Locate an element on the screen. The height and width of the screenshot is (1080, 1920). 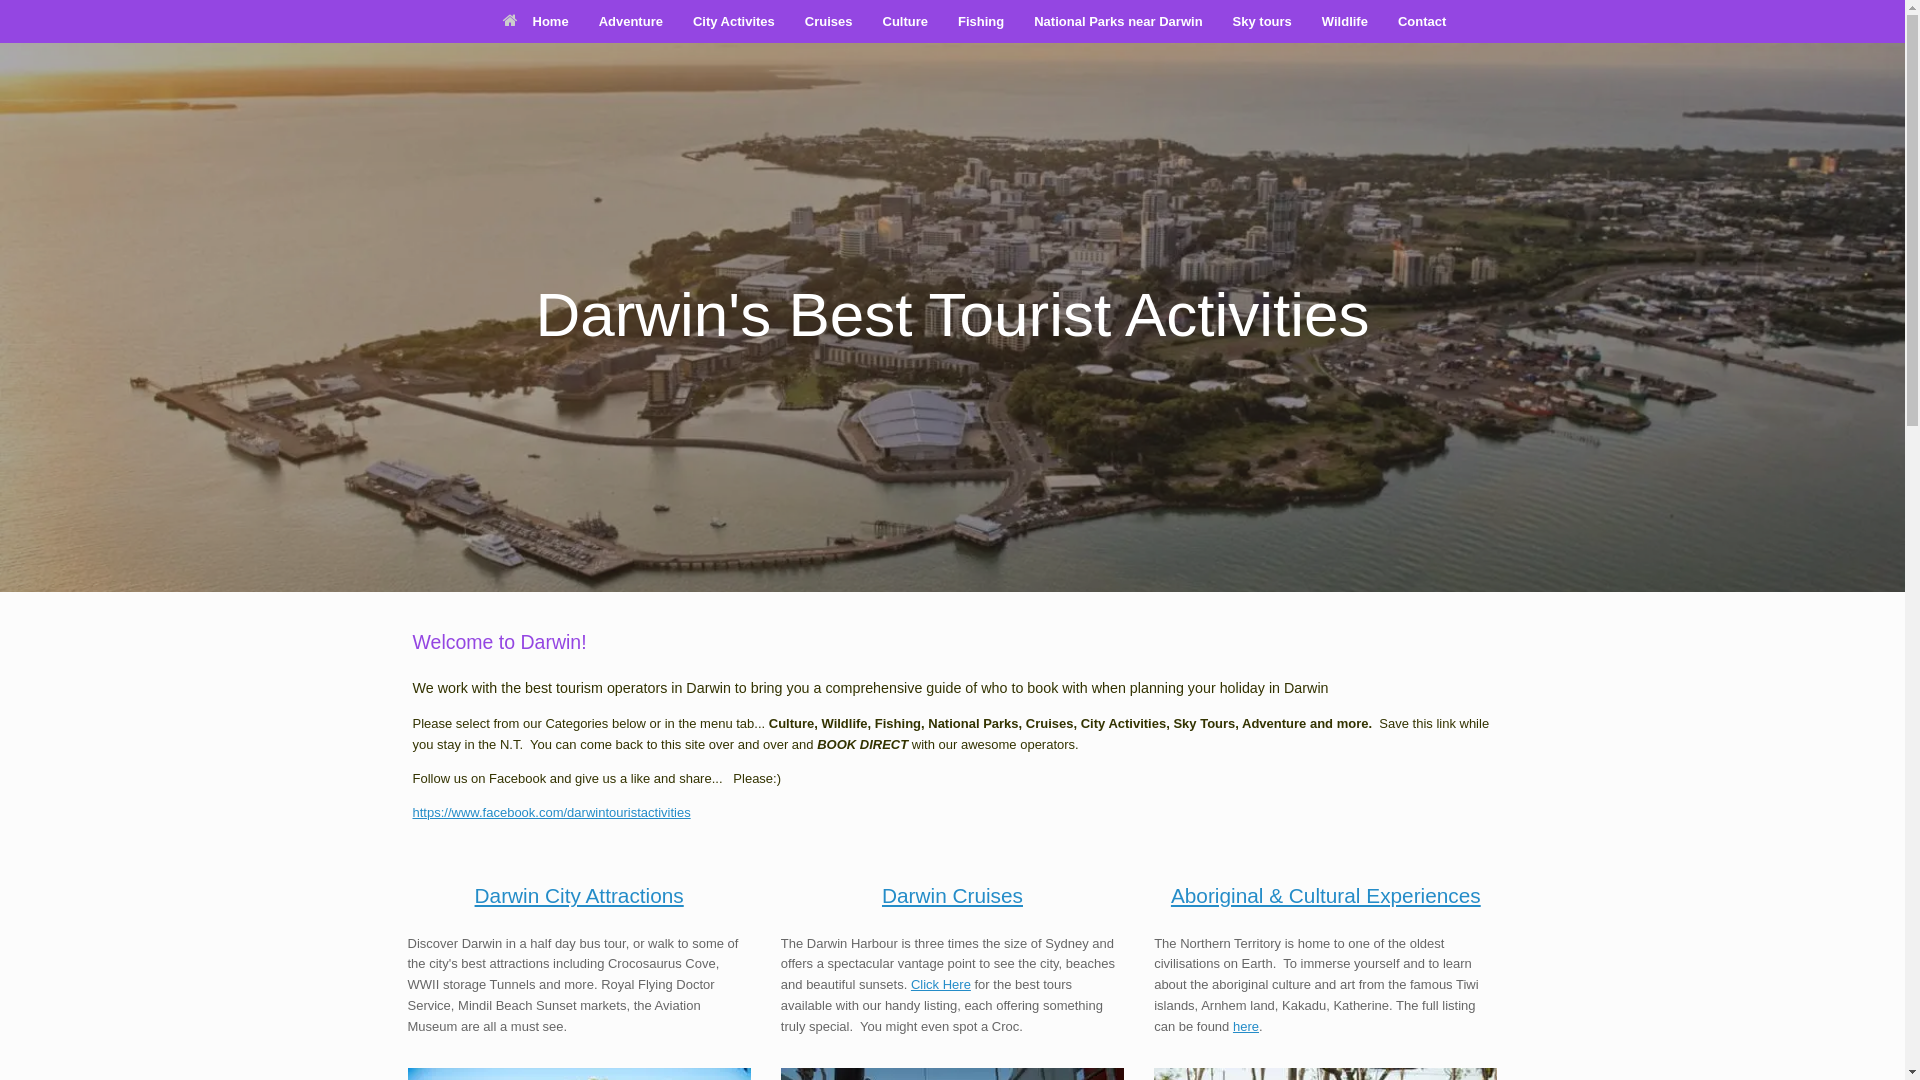
https://www.facebook.com/darwintouristactivities is located at coordinates (551, 812).